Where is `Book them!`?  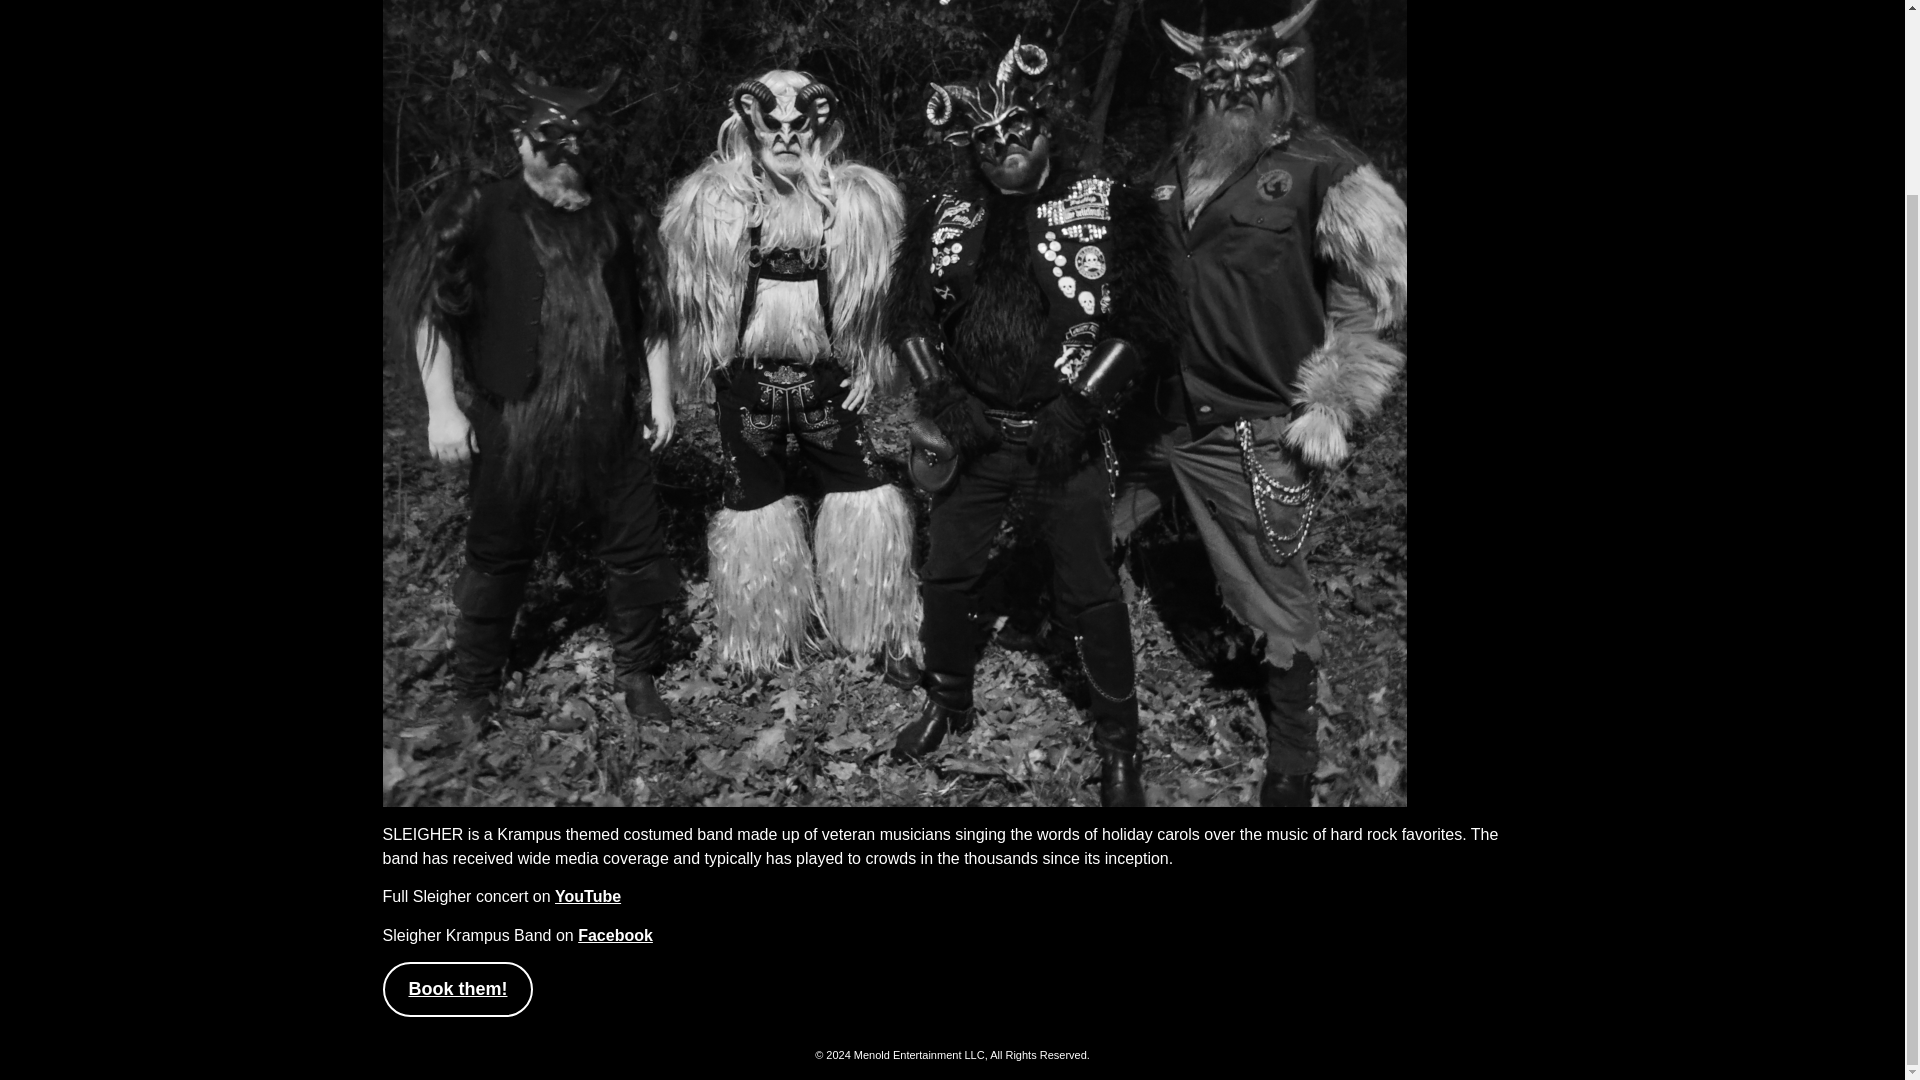
Book them! is located at coordinates (458, 990).